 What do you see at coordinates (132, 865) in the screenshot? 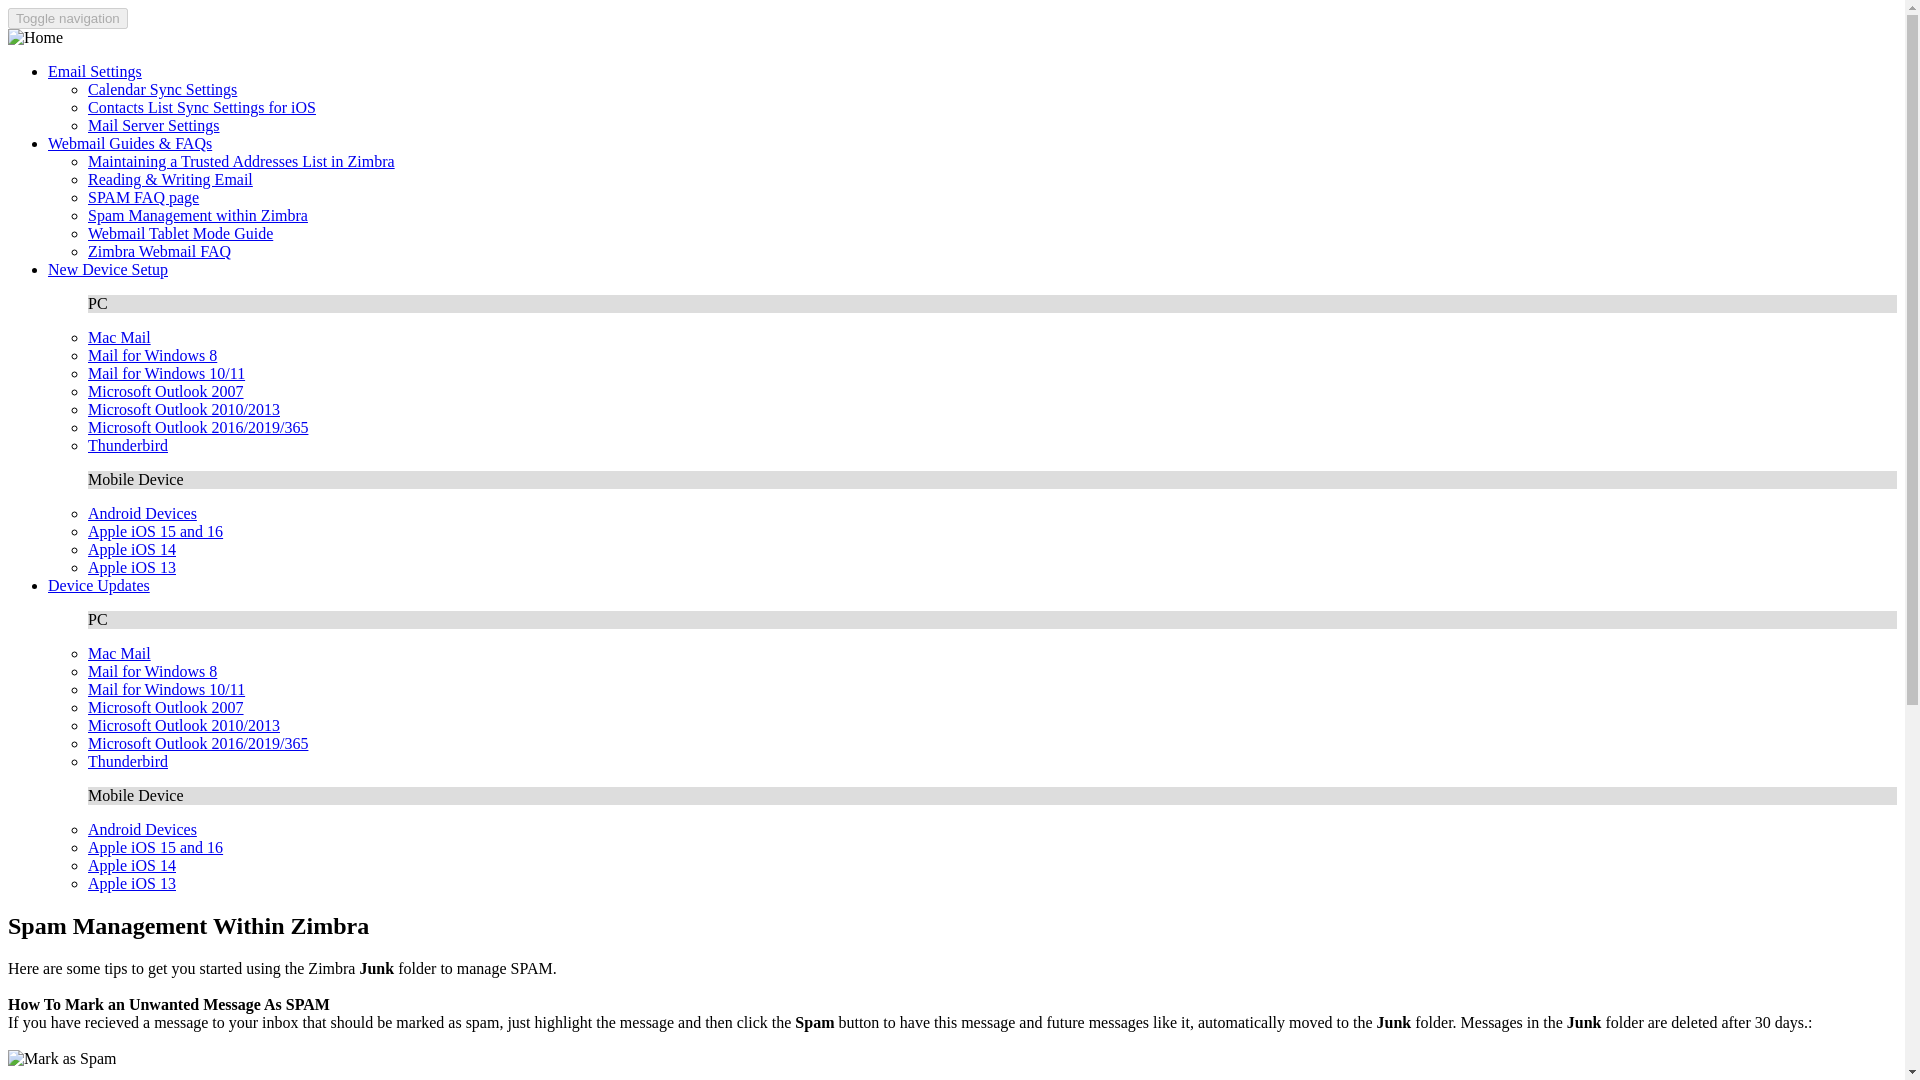
I see `Apple iOS 14` at bounding box center [132, 865].